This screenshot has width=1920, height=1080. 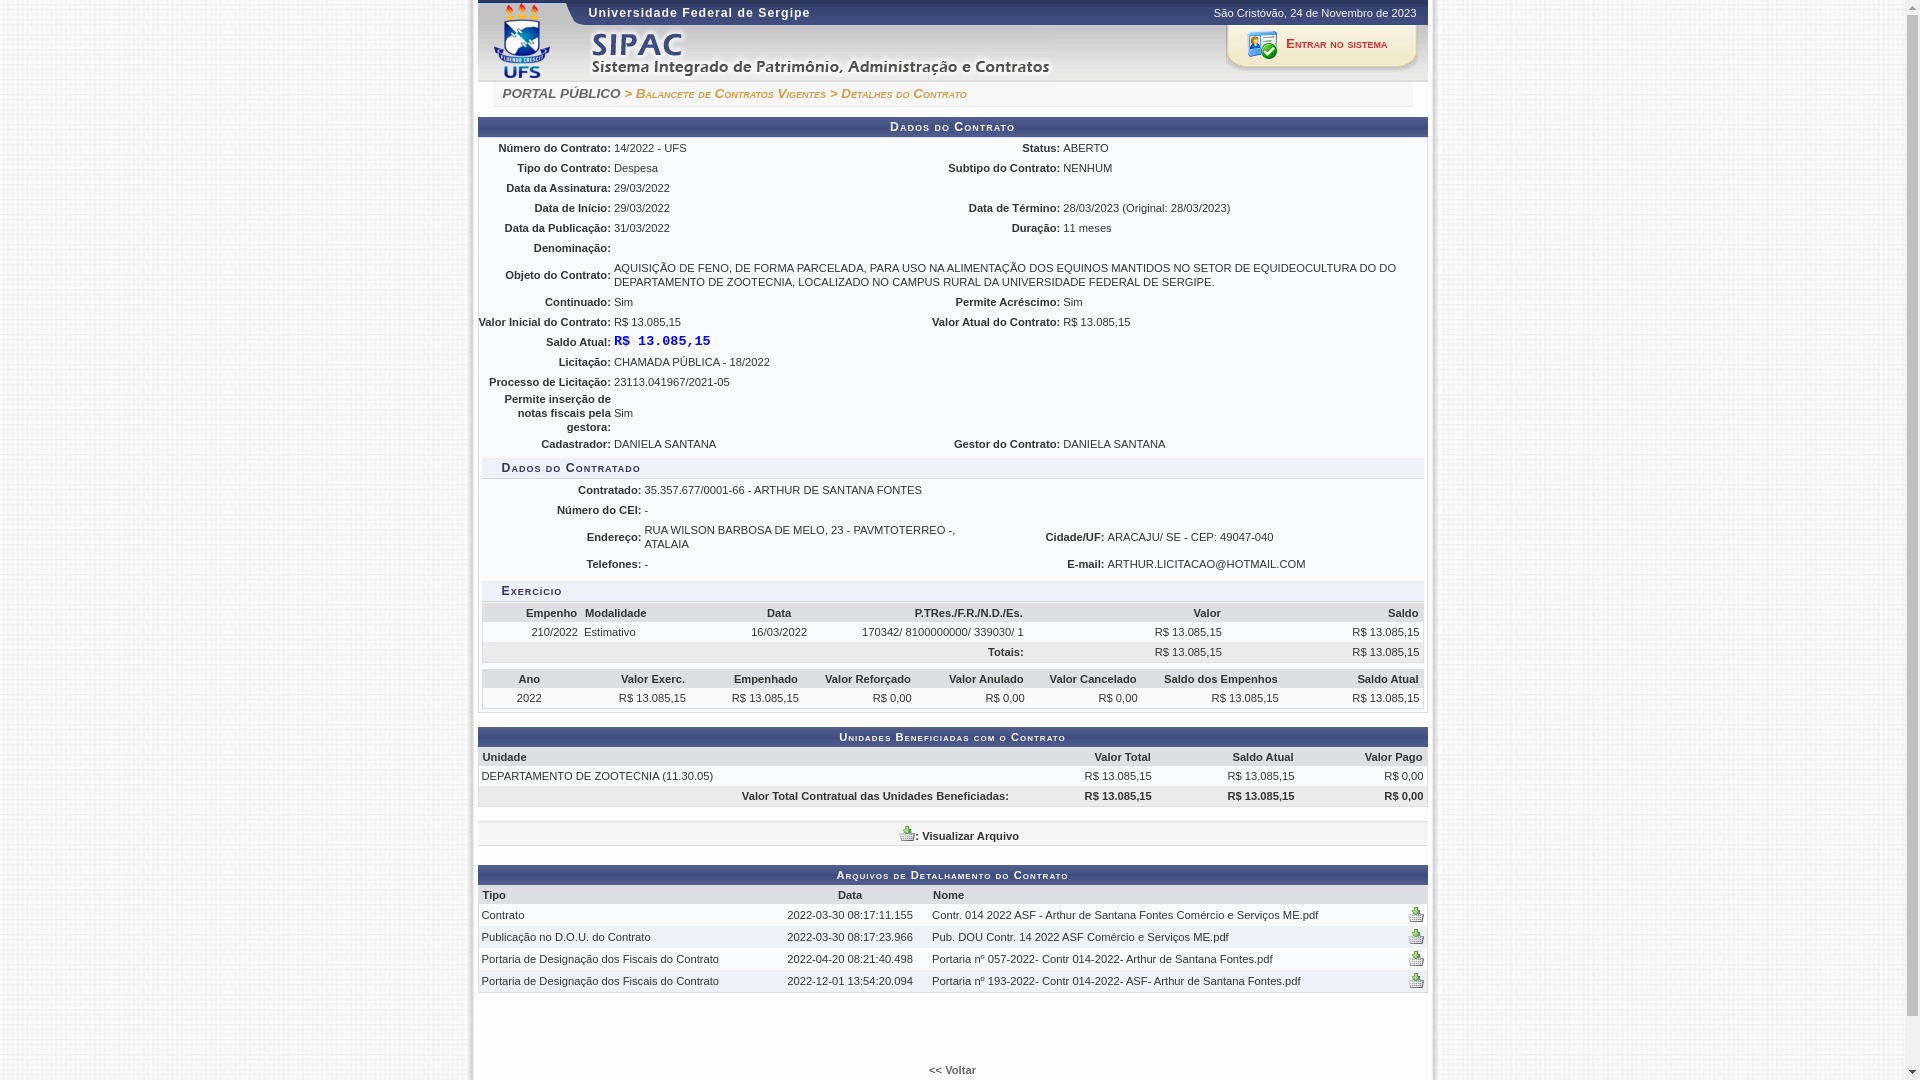 I want to click on Visualizar Arquivo, so click(x=1416, y=959).